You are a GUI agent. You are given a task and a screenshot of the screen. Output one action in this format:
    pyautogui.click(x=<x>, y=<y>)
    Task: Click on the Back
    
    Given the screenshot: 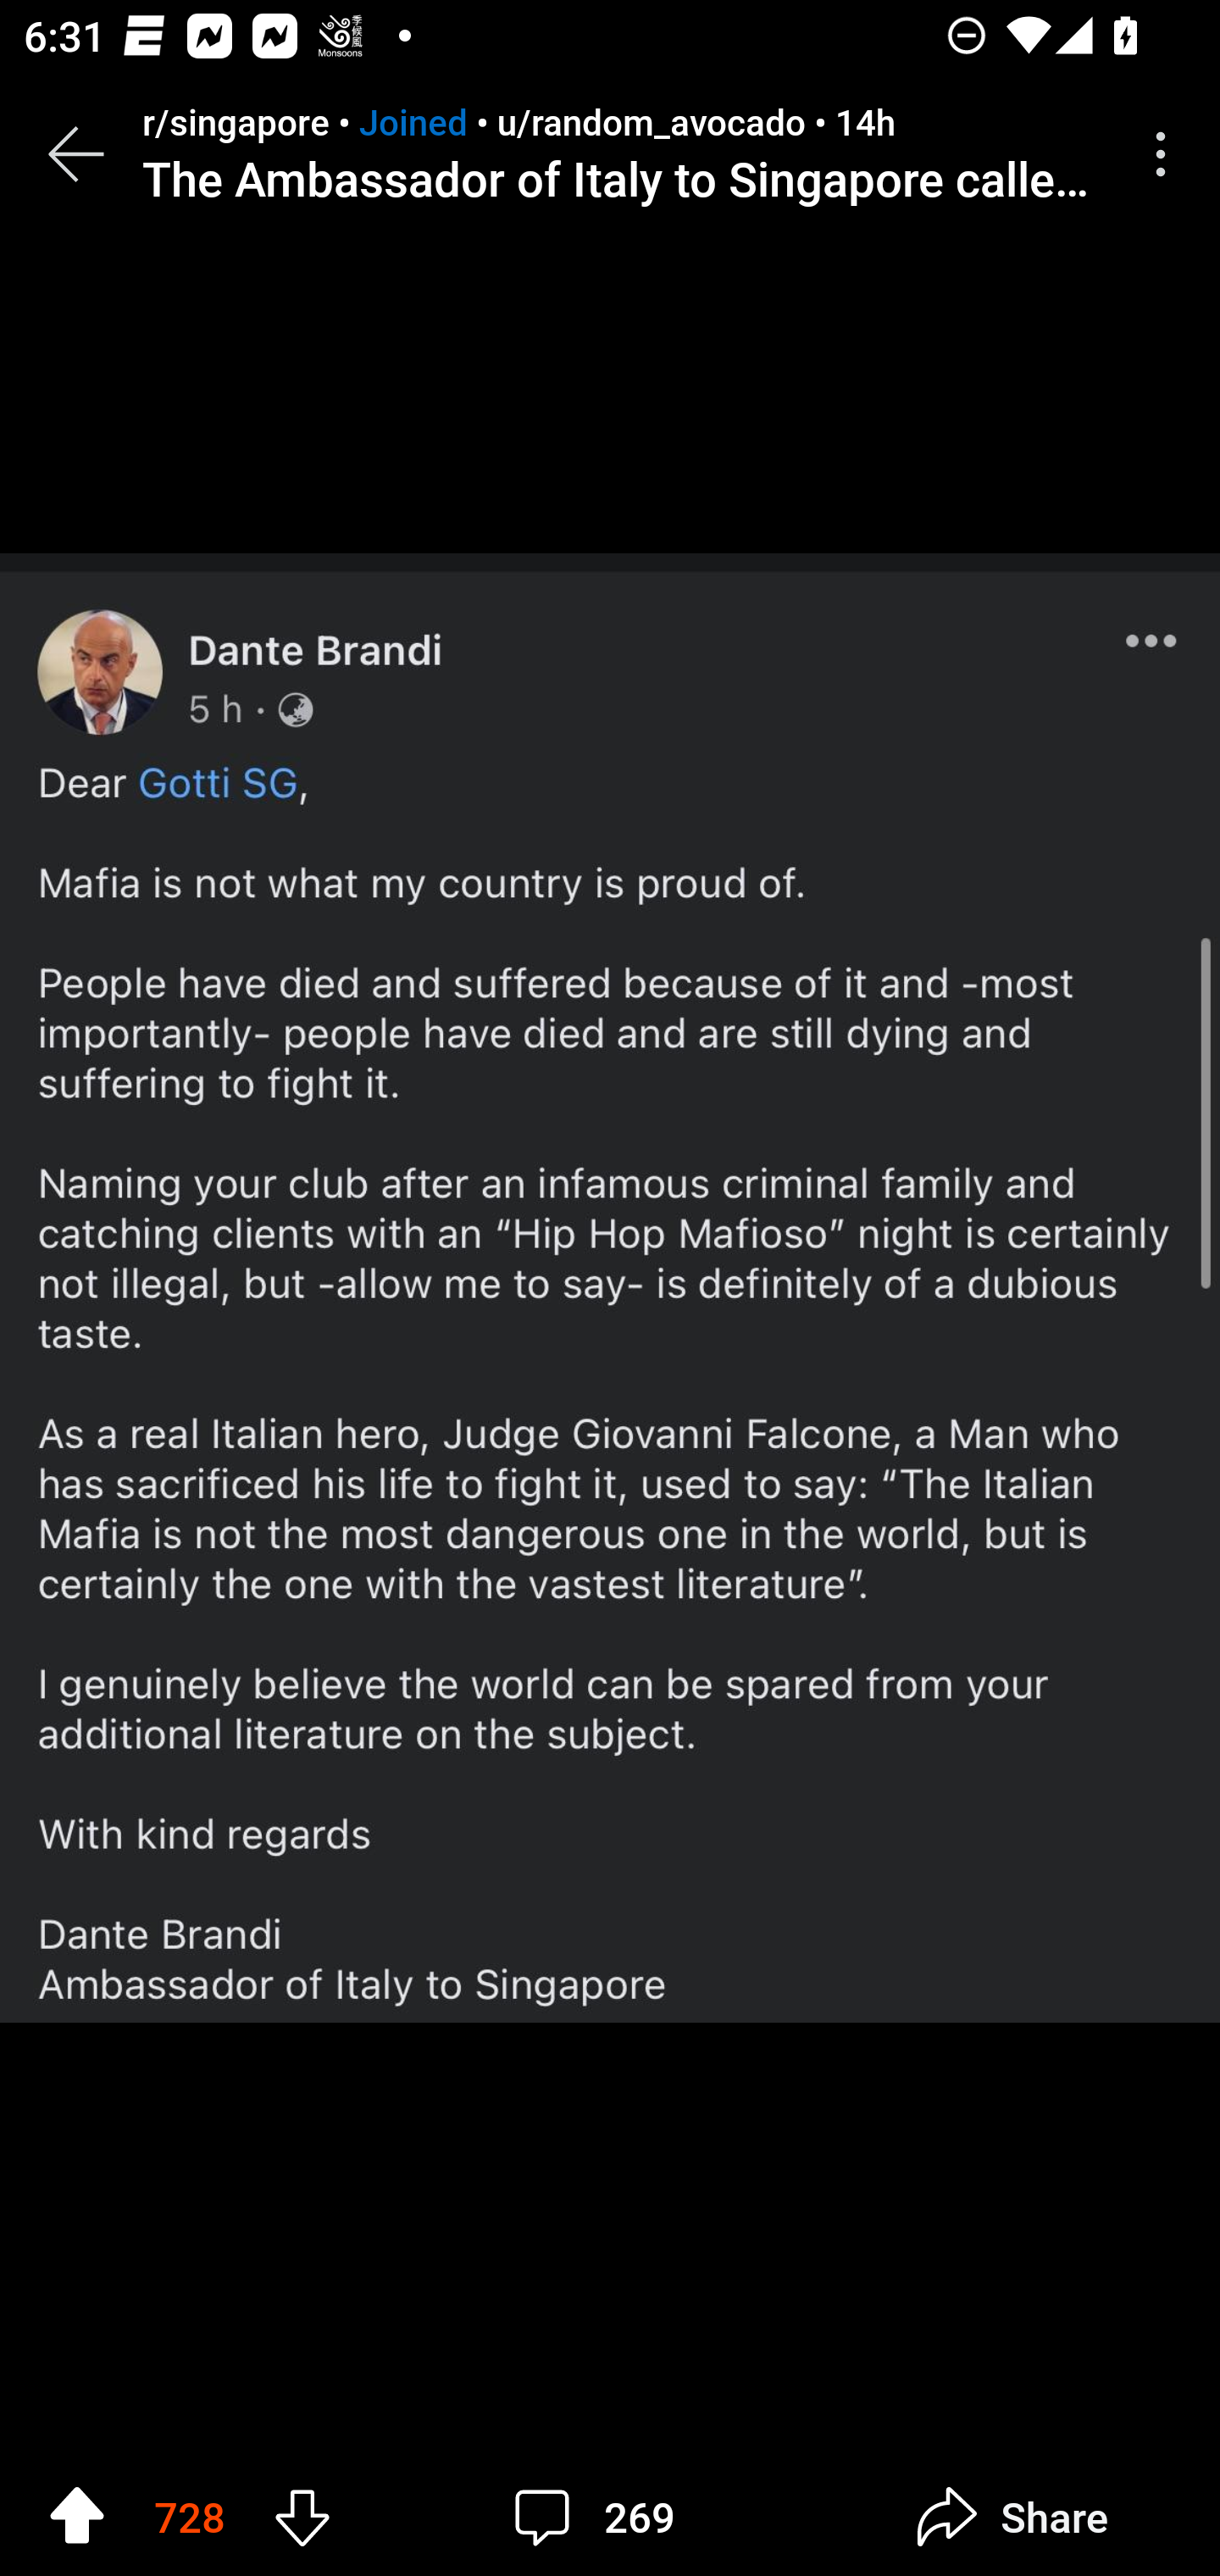 What is the action you would take?
    pyautogui.click(x=76, y=154)
    